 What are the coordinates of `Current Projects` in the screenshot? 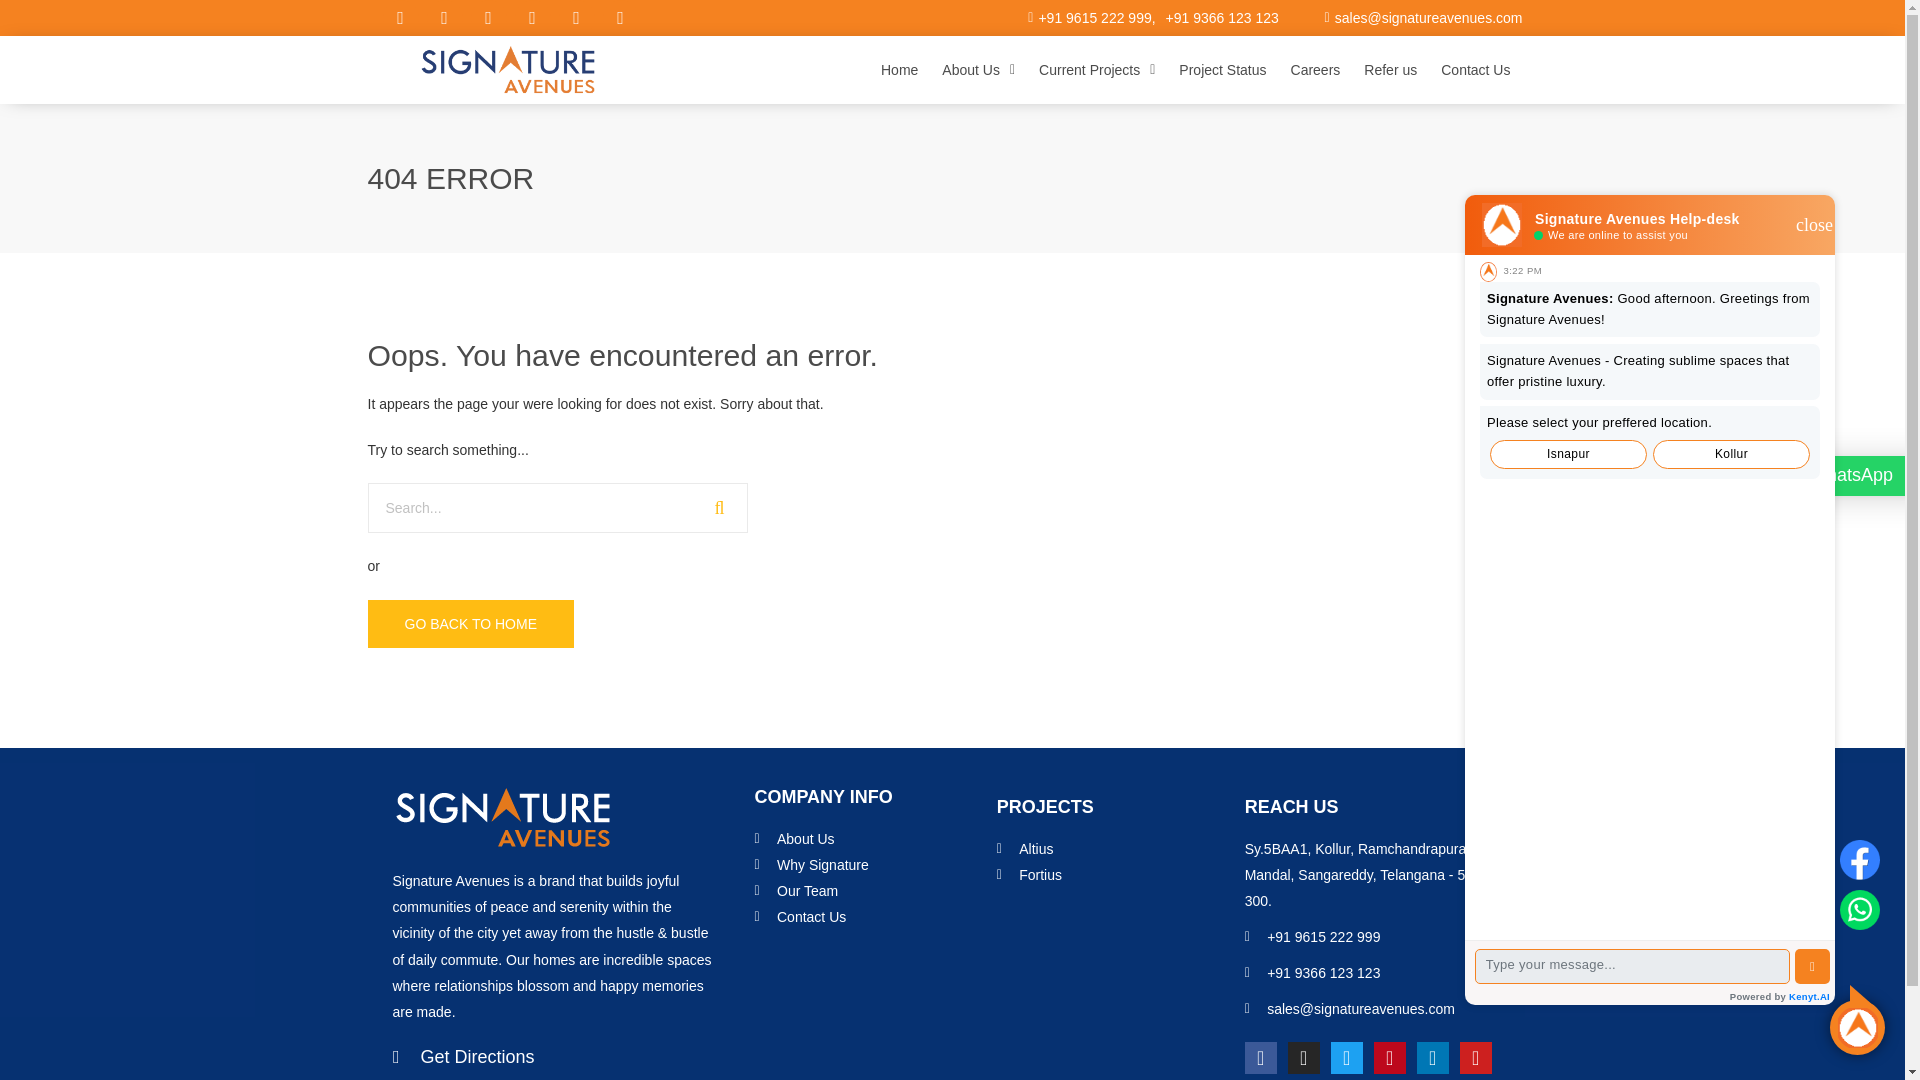 It's located at (1097, 70).